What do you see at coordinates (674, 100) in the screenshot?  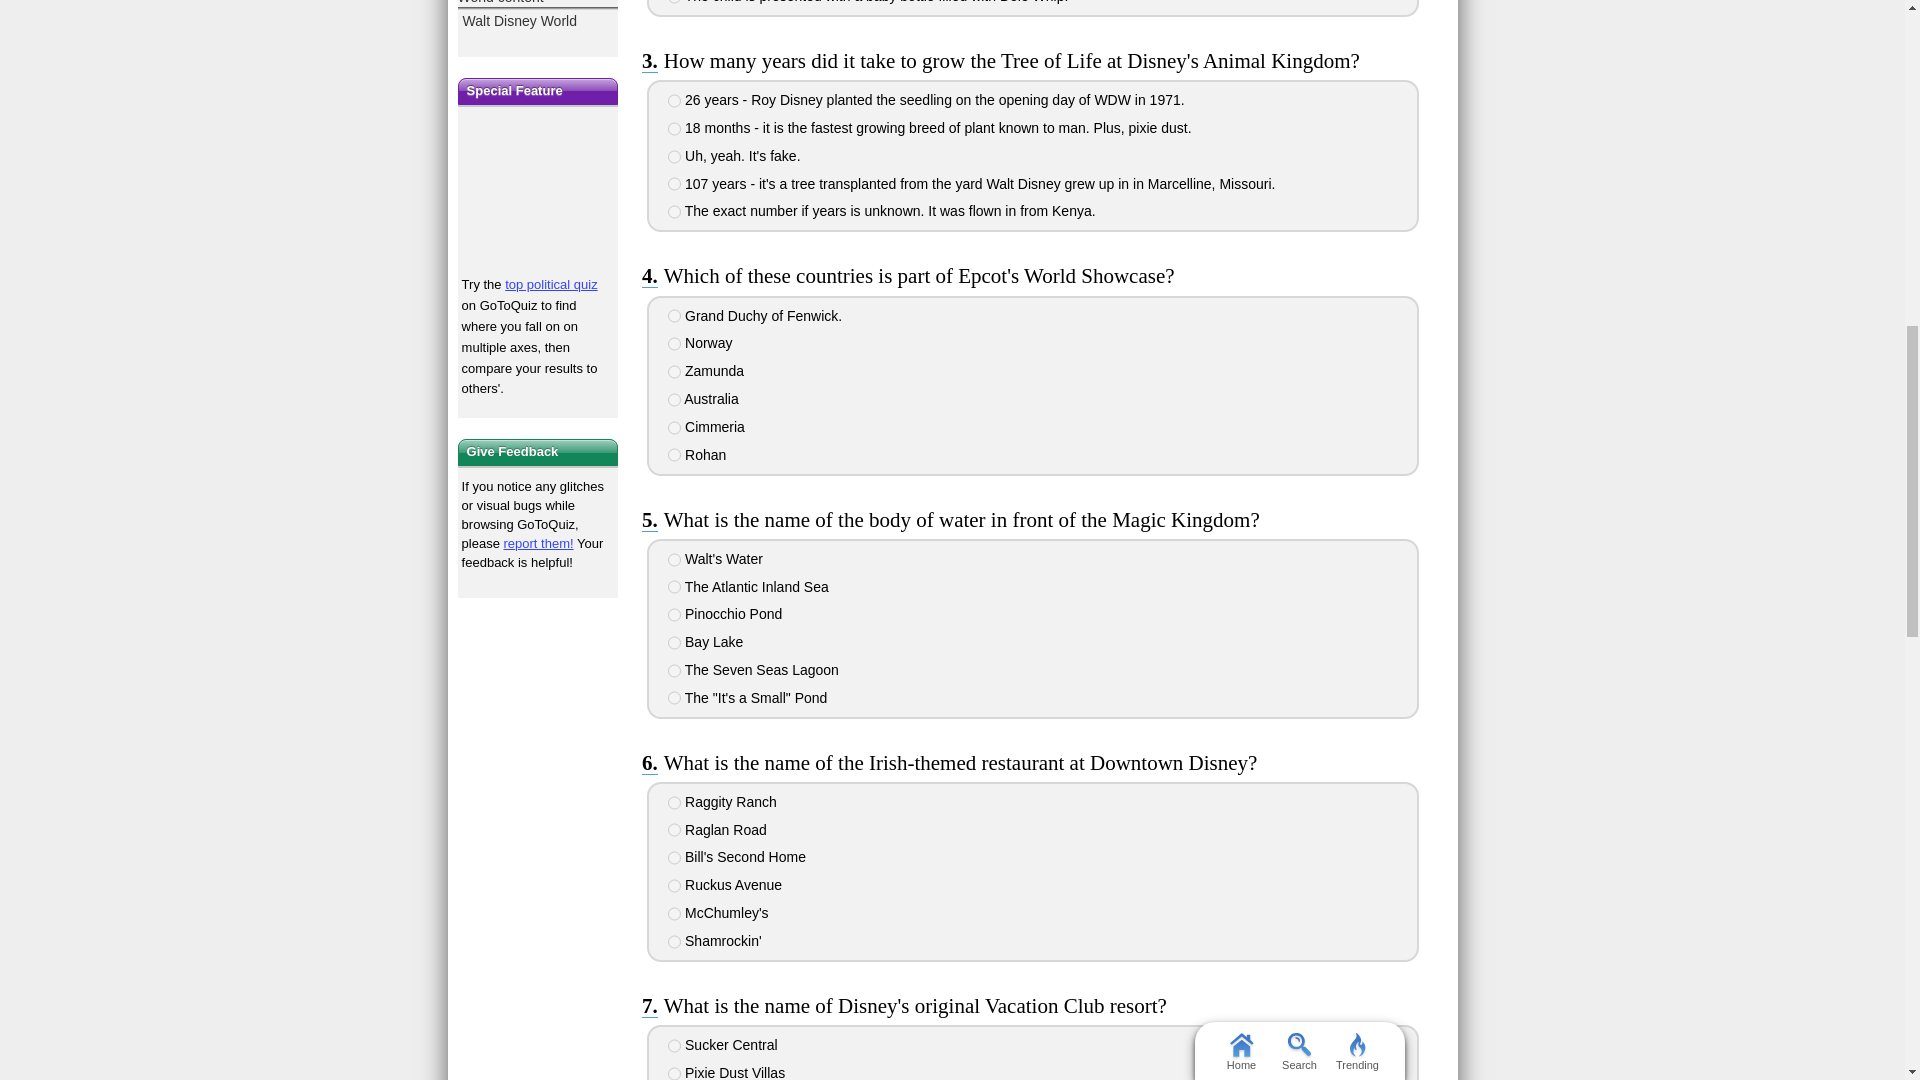 I see `1` at bounding box center [674, 100].